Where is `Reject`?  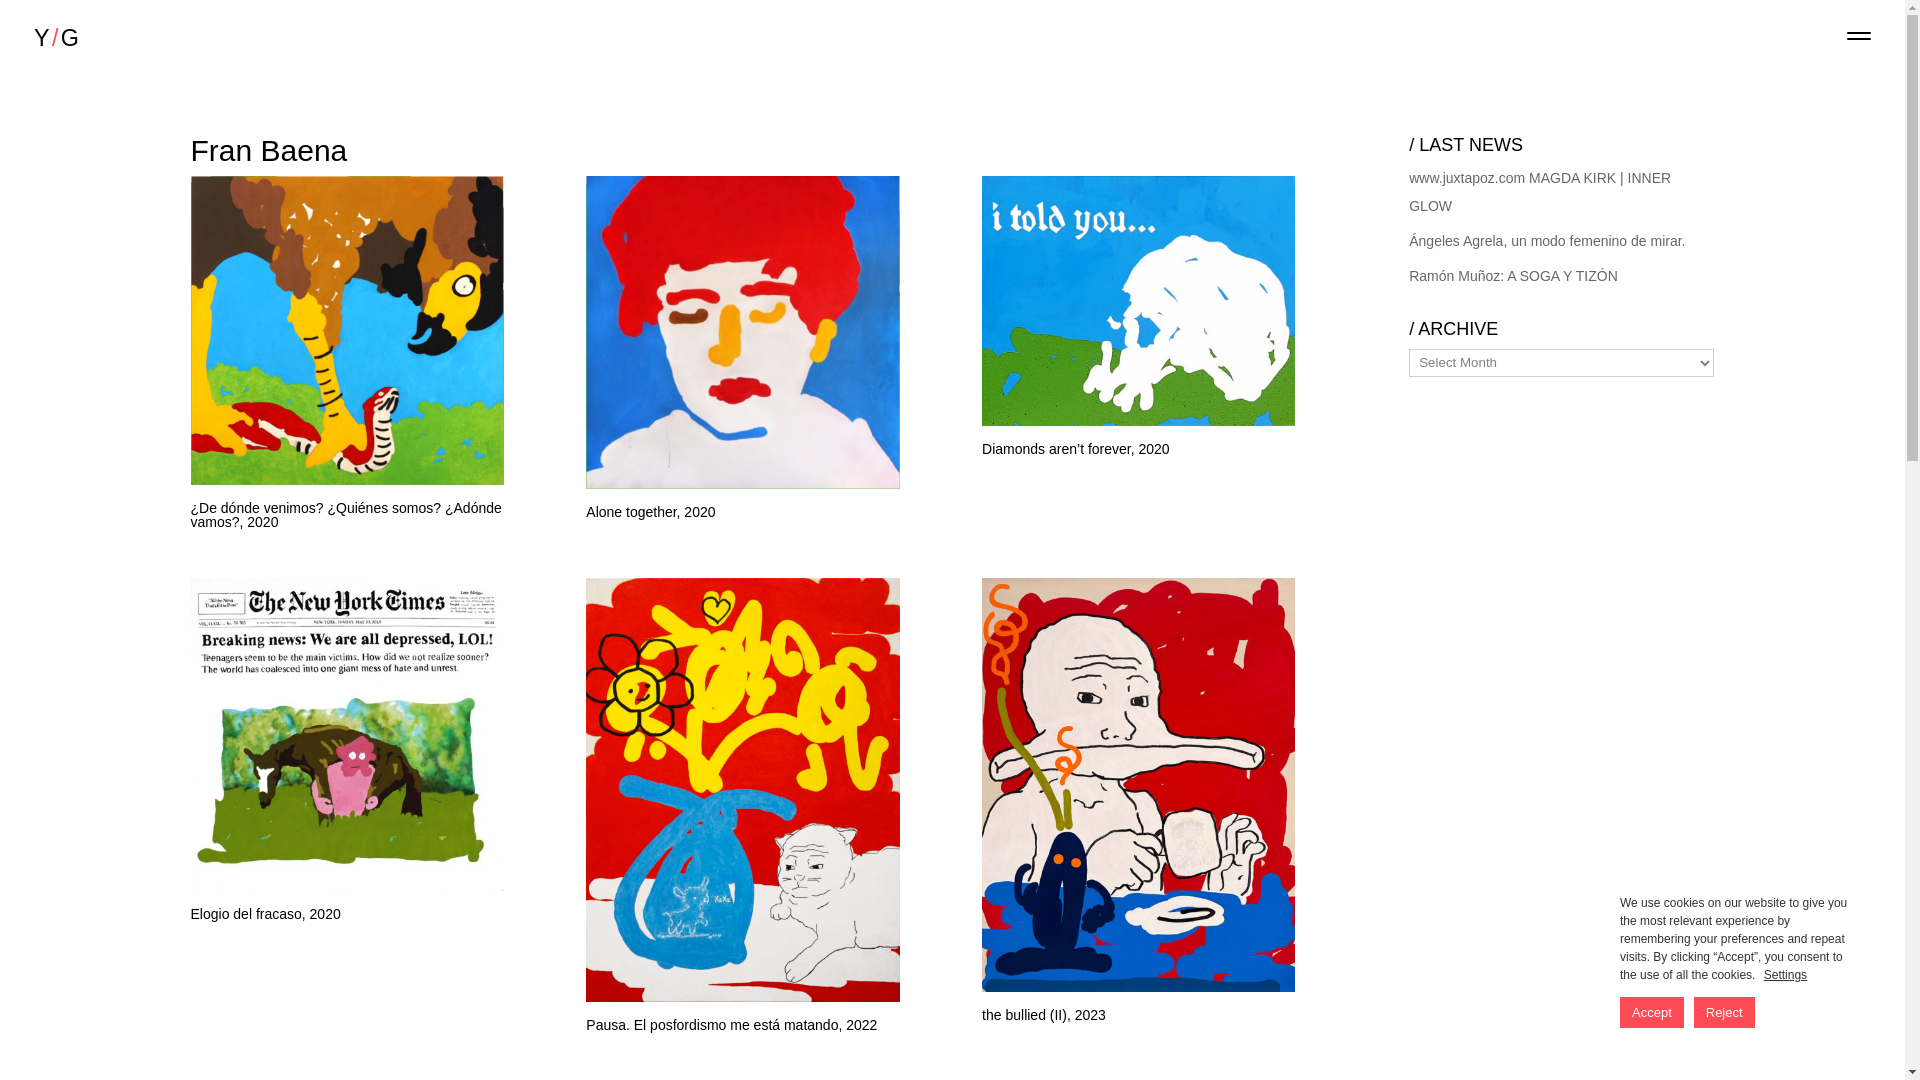 Reject is located at coordinates (1724, 1012).